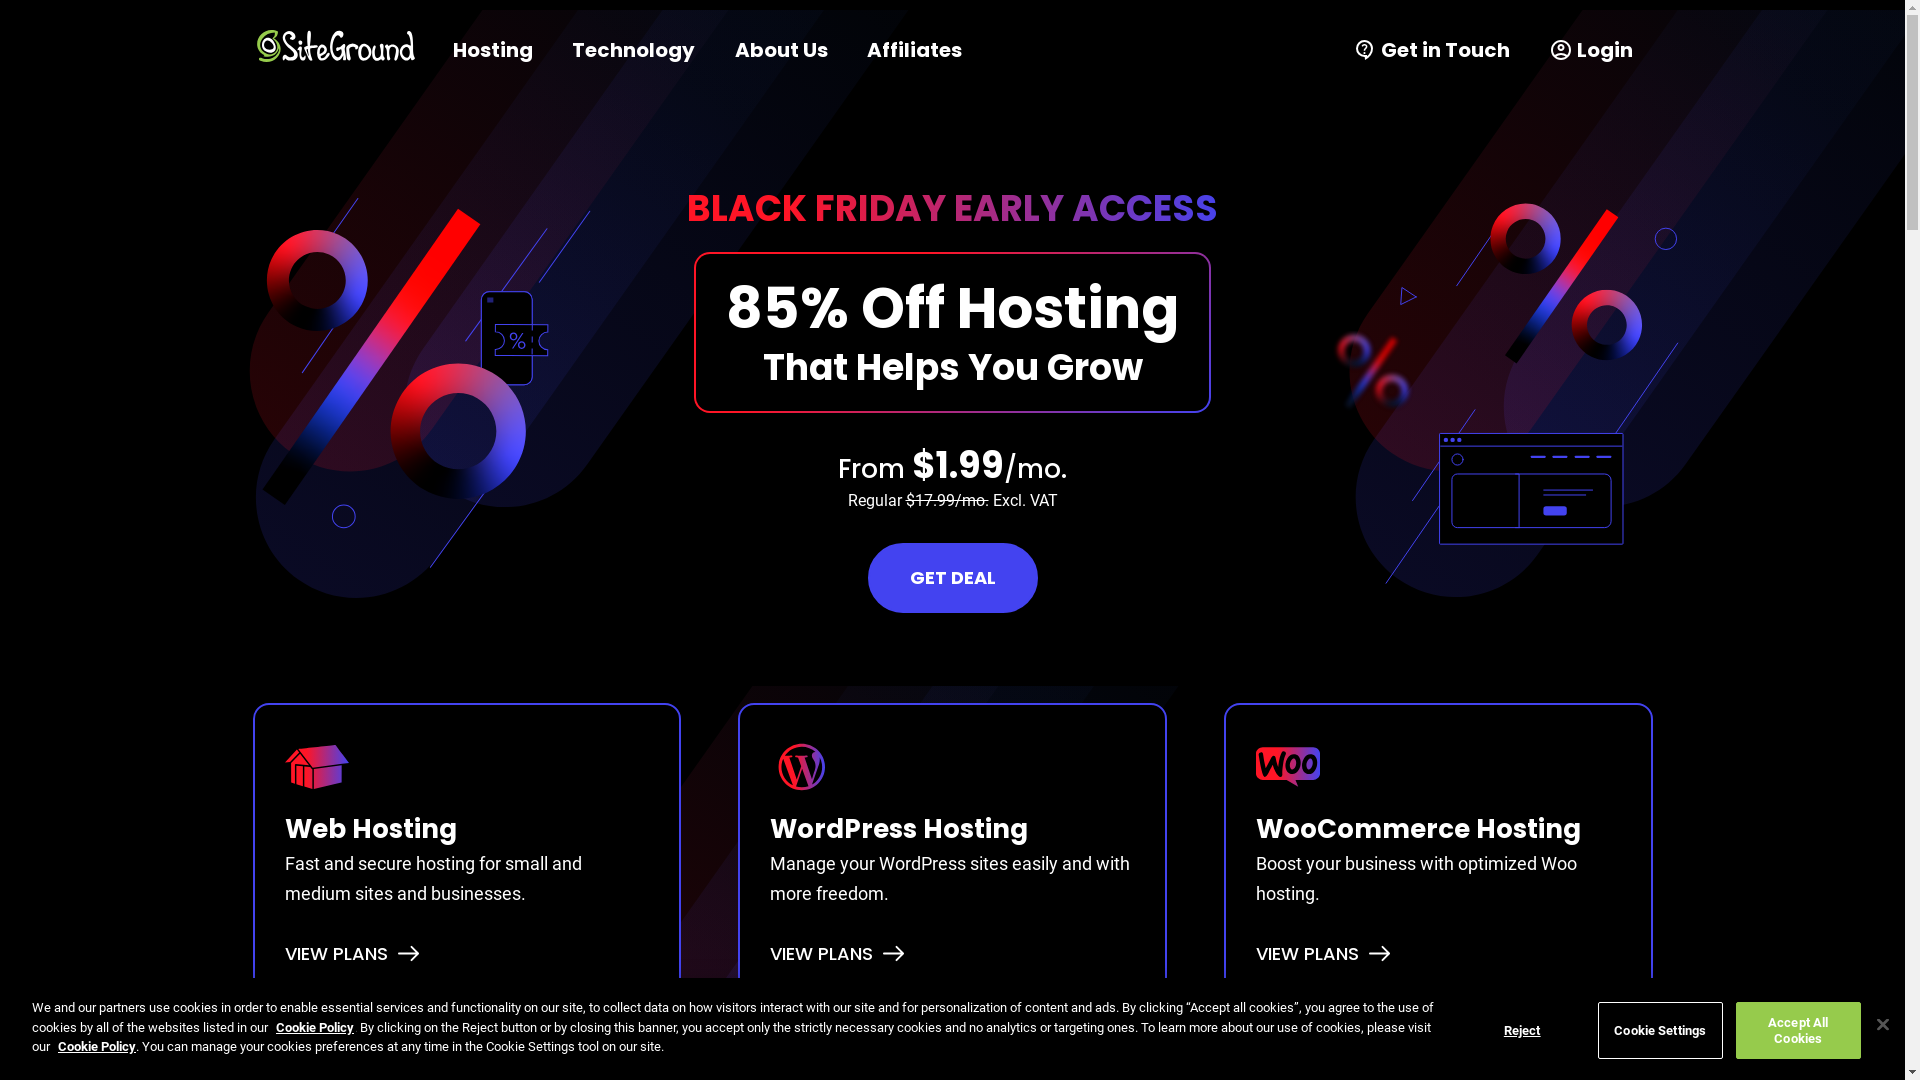 The image size is (1920, 1080). Describe the element at coordinates (953, 578) in the screenshot. I see `GET DEAL` at that location.